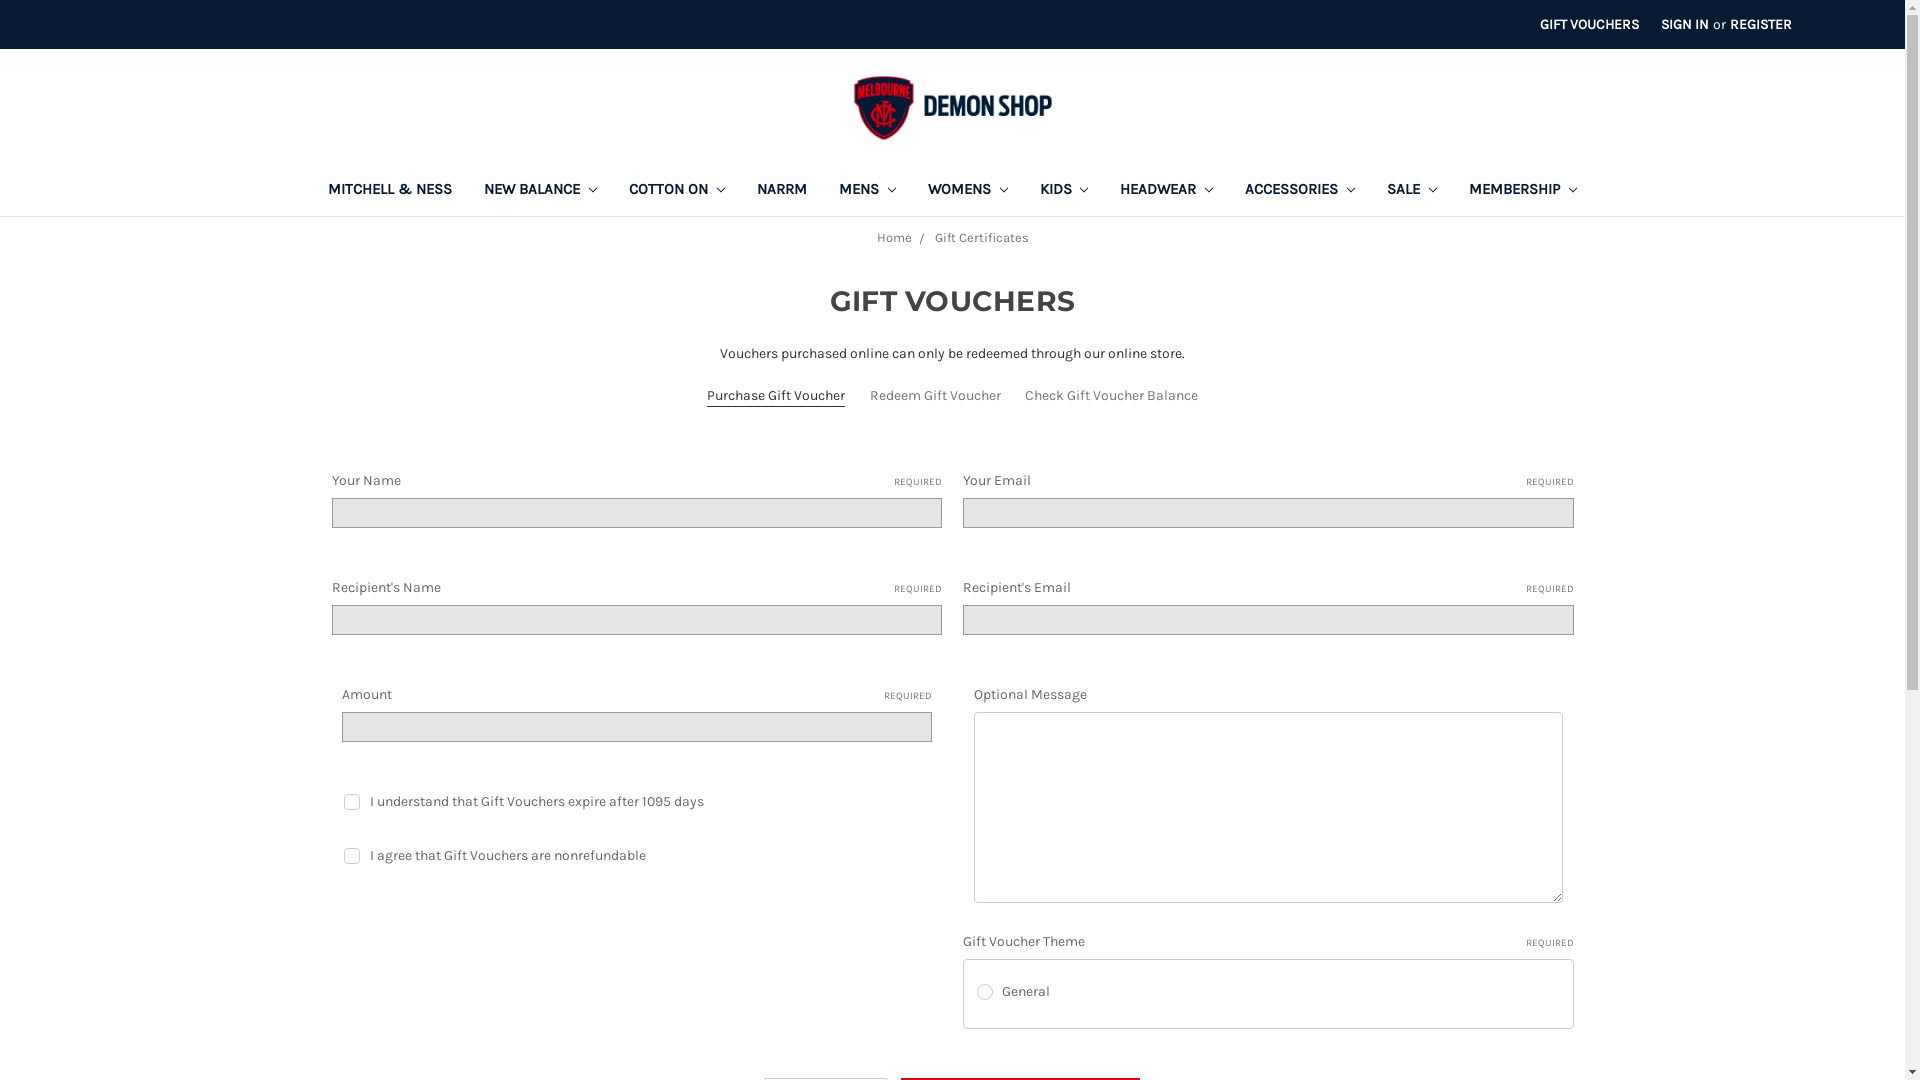 The height and width of the screenshot is (1080, 1920). Describe the element at coordinates (1851, 14) in the screenshot. I see `Wishlist` at that location.